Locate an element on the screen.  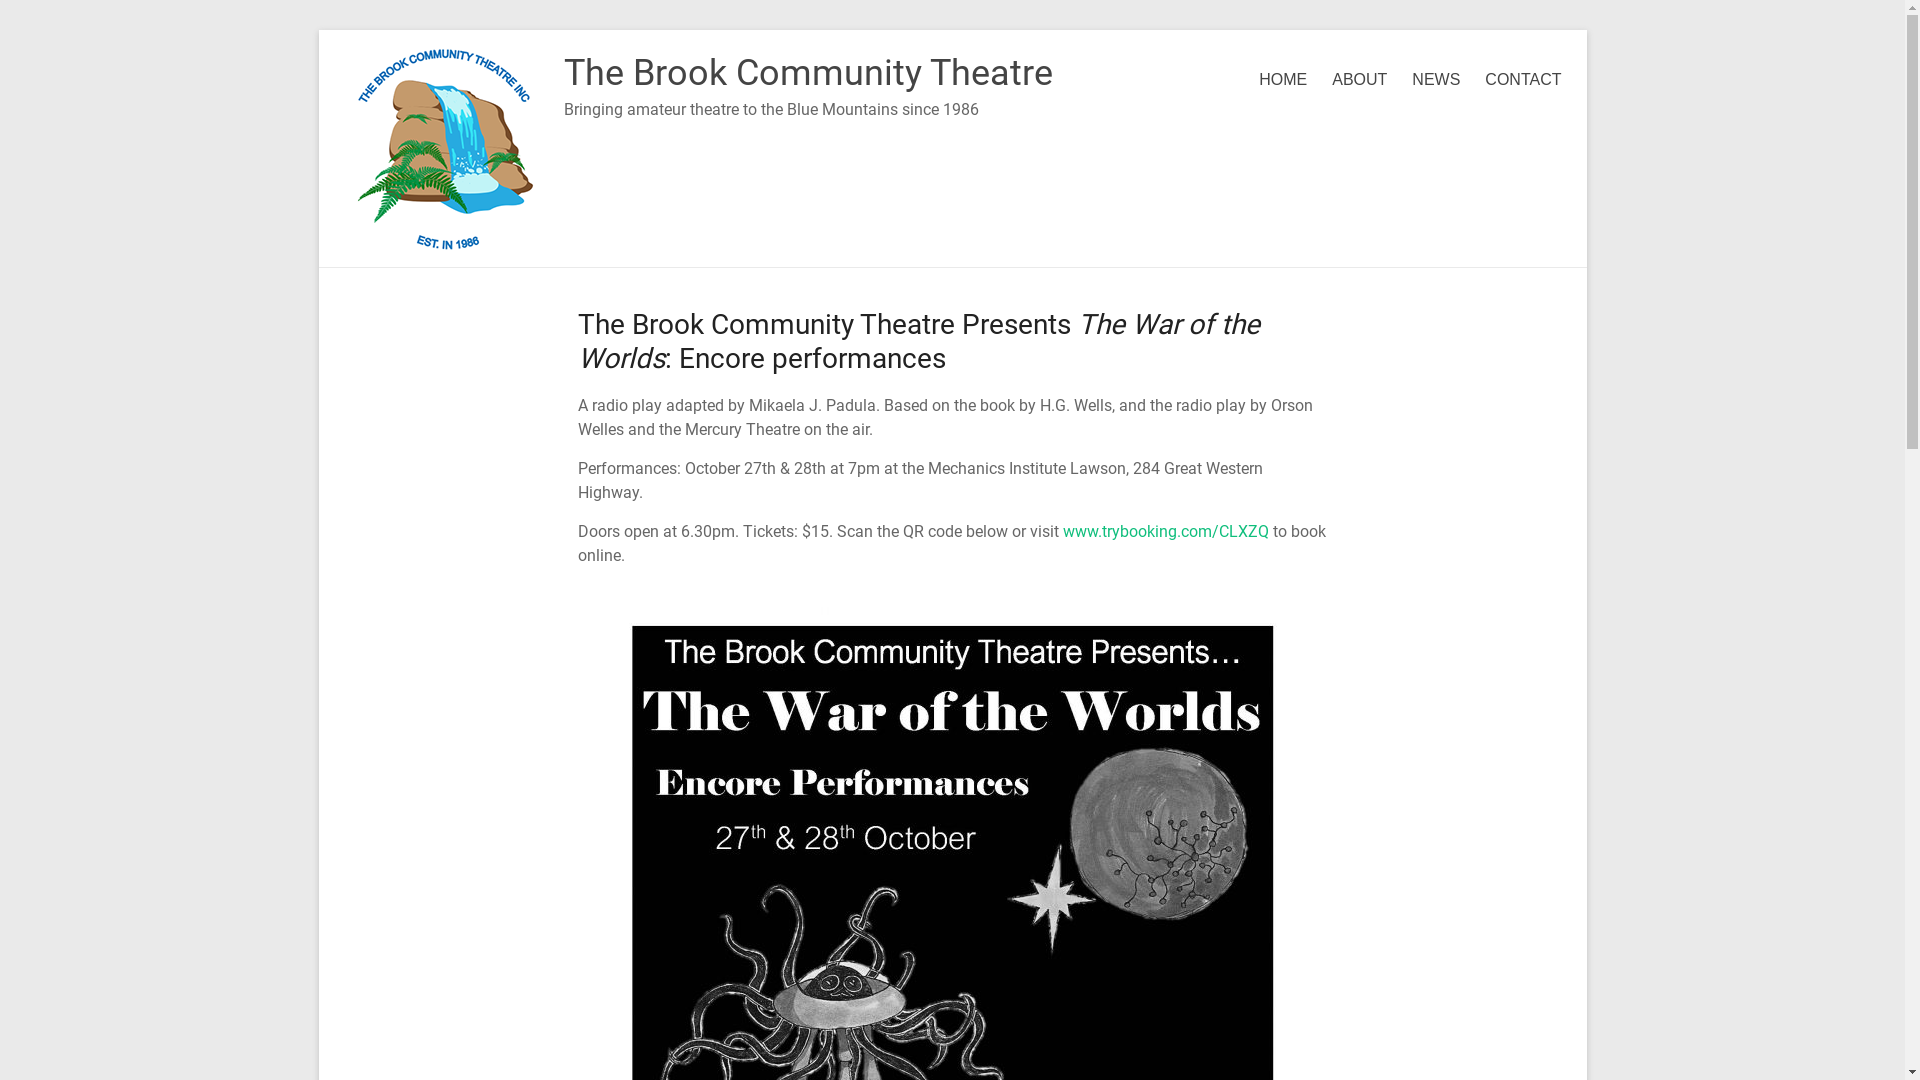
ABOUT is located at coordinates (1360, 80).